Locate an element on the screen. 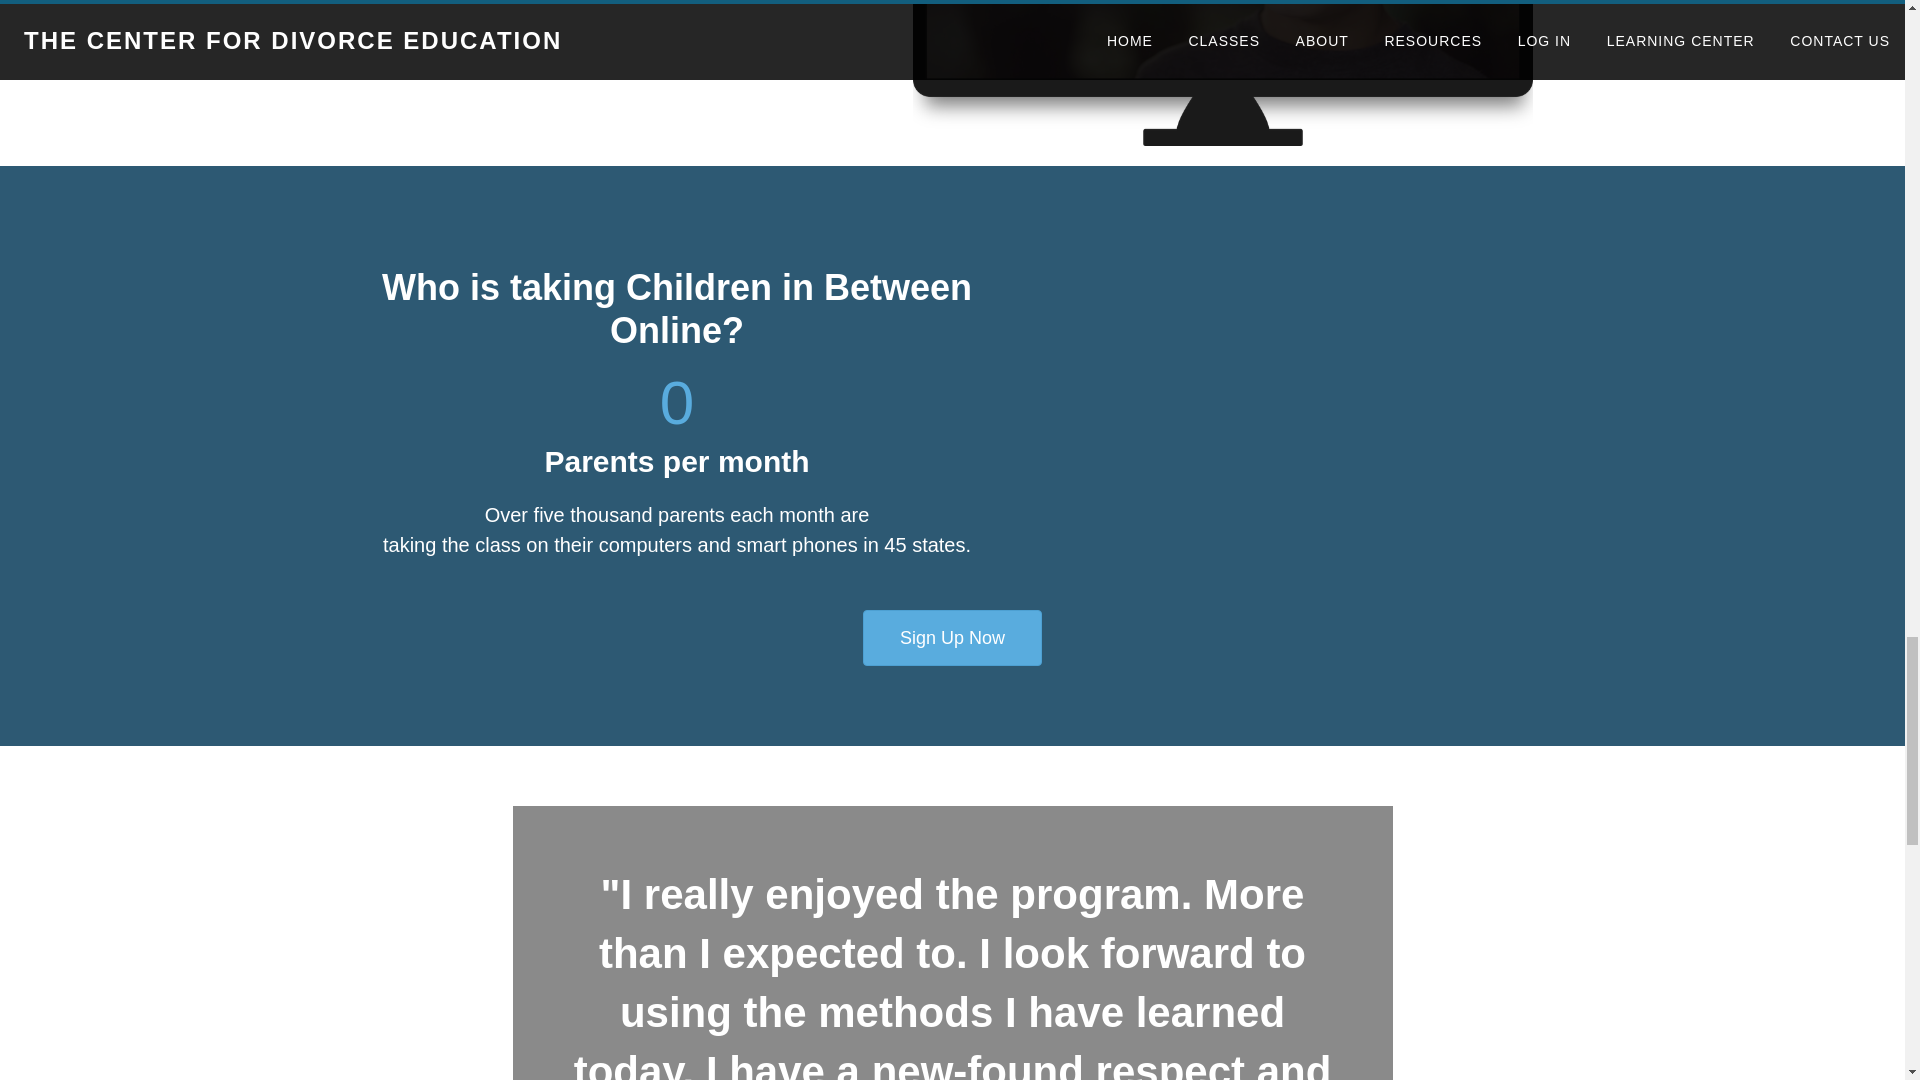  Sign Up Now is located at coordinates (952, 638).